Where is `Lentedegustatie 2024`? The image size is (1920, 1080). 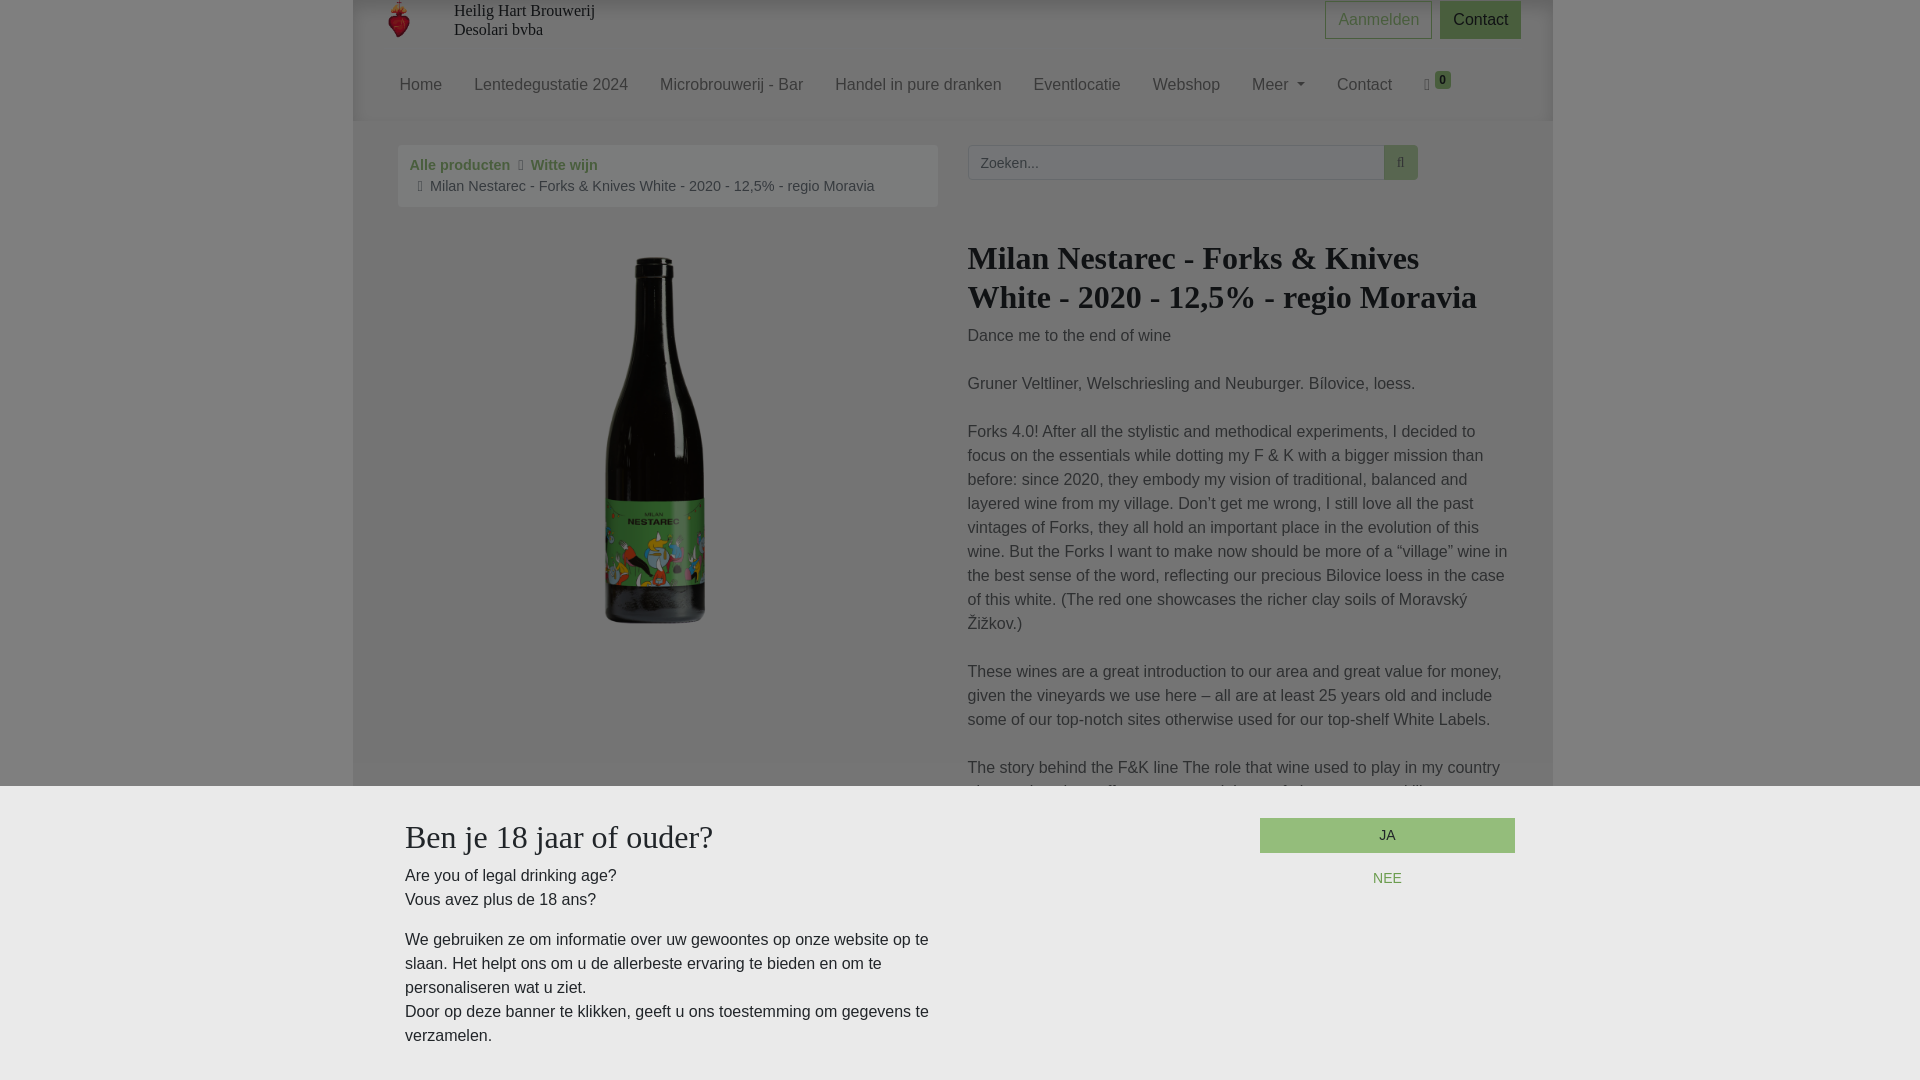 Lentedegustatie 2024 is located at coordinates (550, 88).